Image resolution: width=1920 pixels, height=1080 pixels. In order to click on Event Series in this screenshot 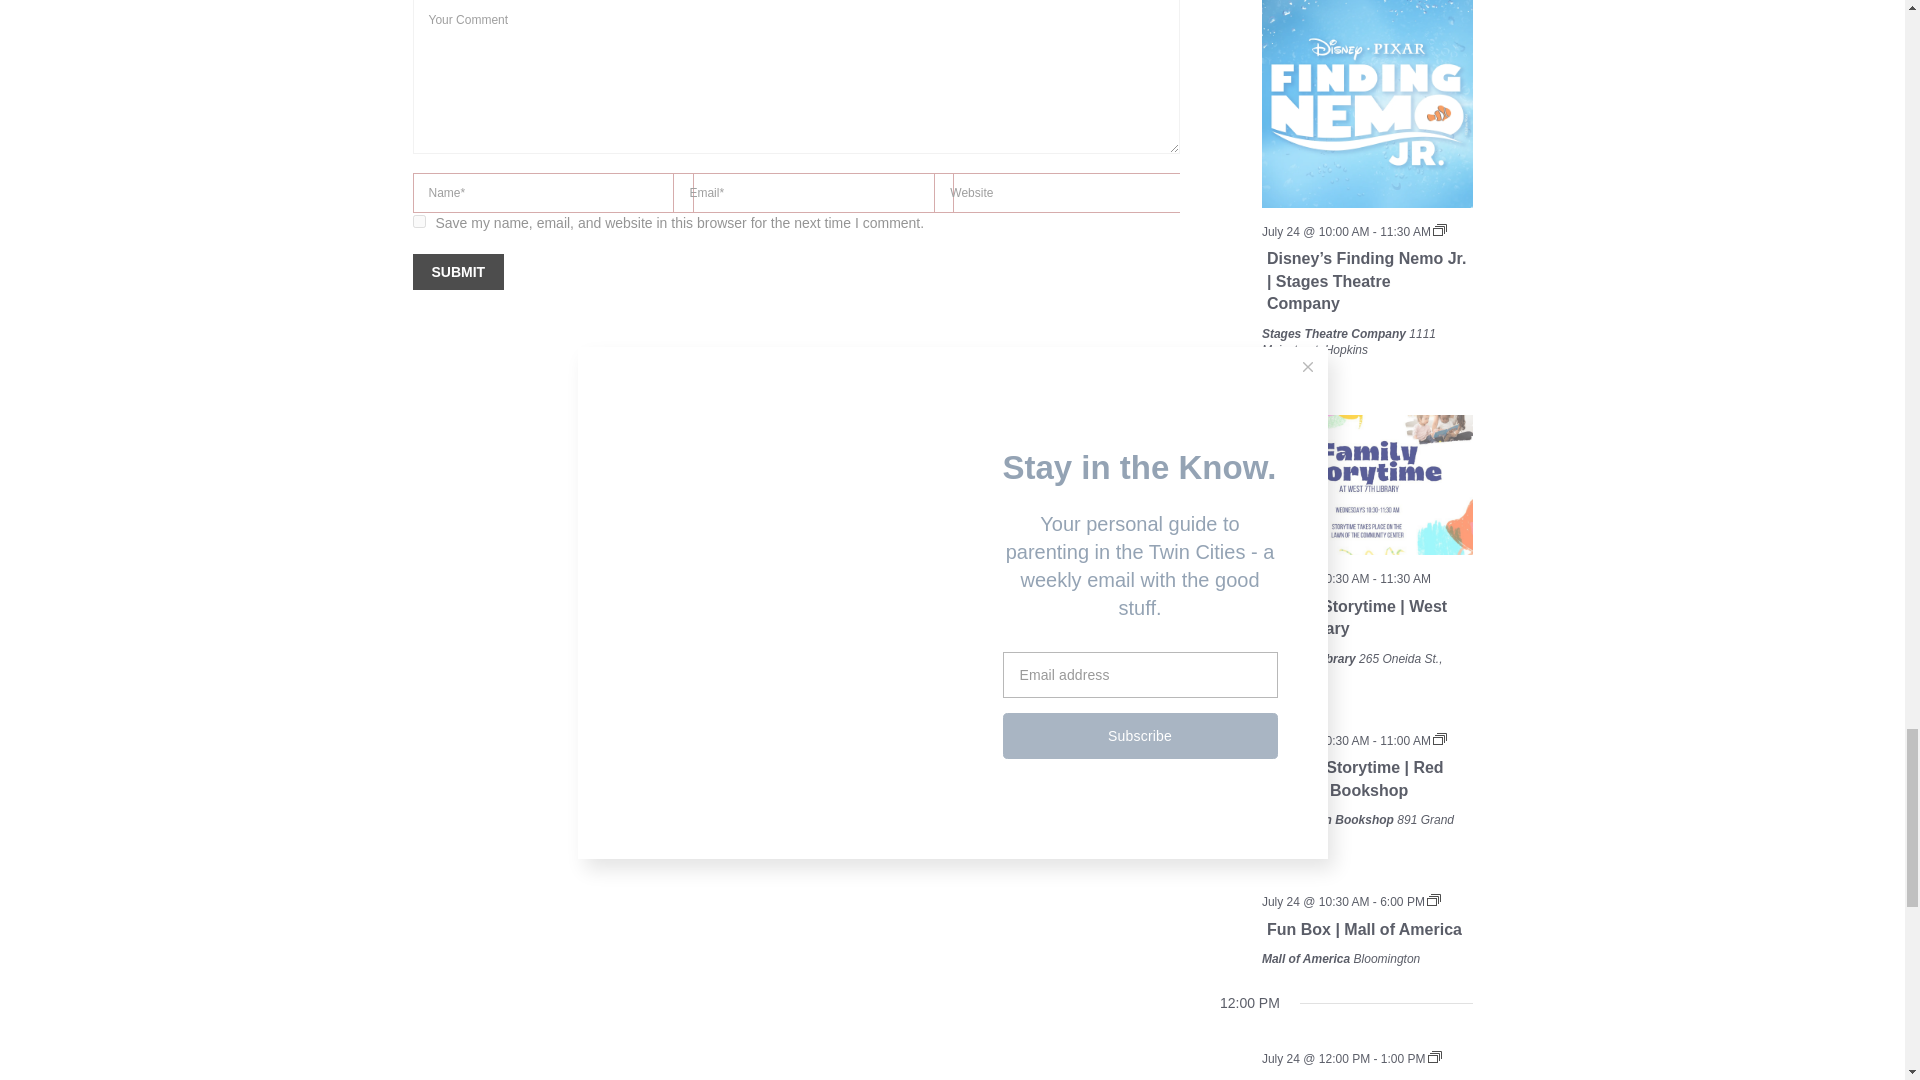, I will do `click(1434, 1056)`.